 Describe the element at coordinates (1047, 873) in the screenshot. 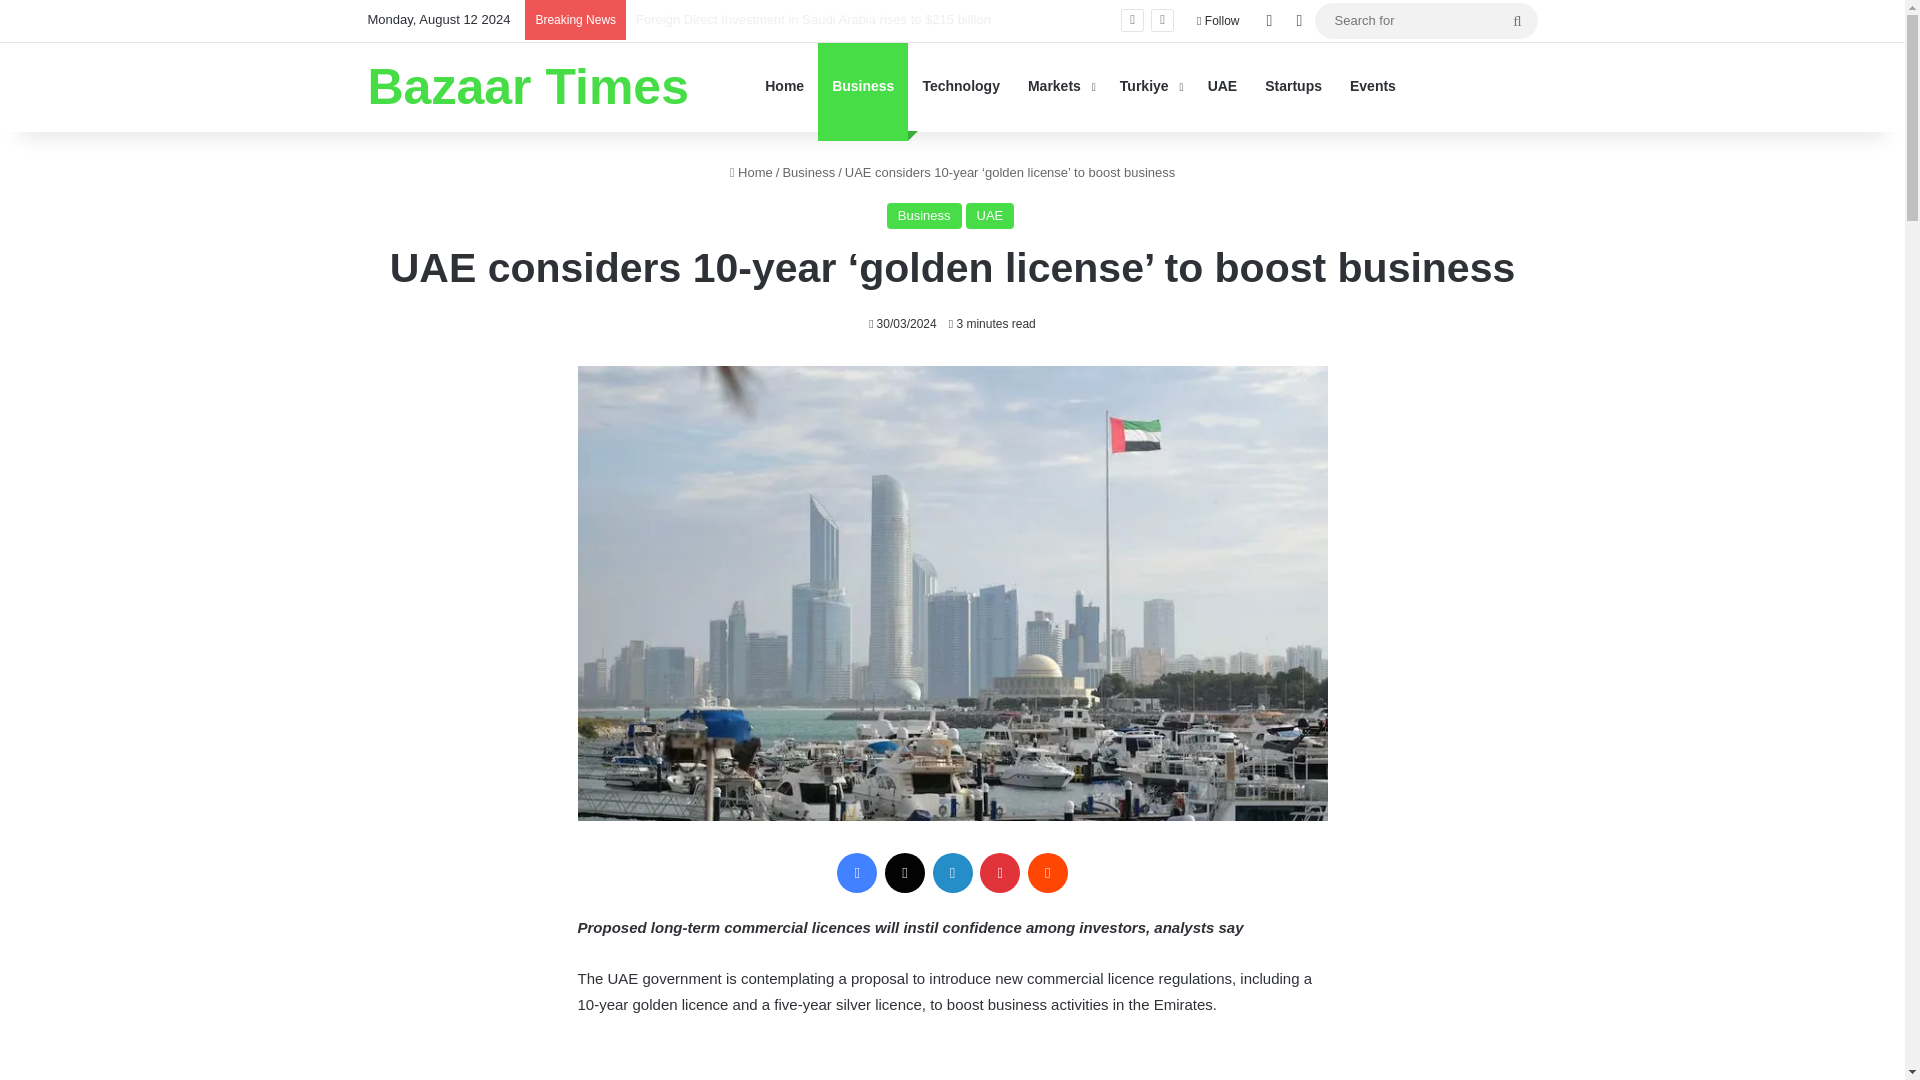

I see `Reddit` at that location.